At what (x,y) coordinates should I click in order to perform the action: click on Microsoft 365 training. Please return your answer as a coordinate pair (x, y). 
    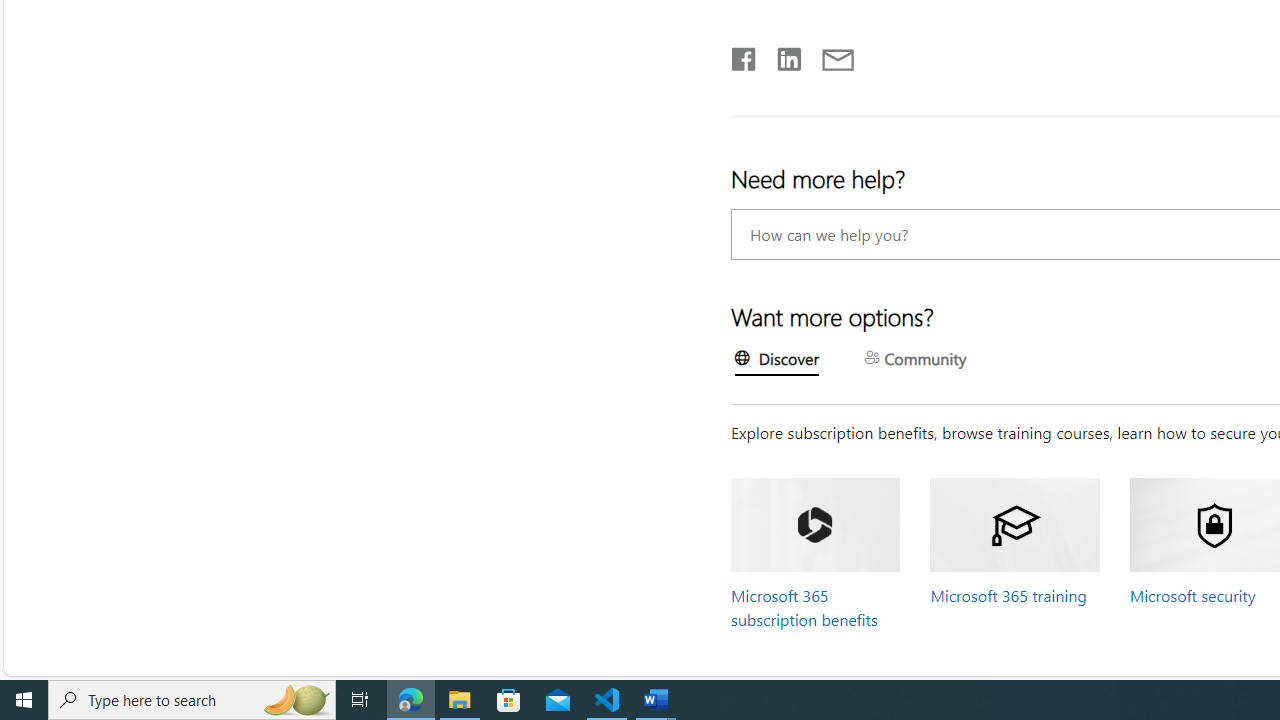
    Looking at the image, I should click on (1008, 595).